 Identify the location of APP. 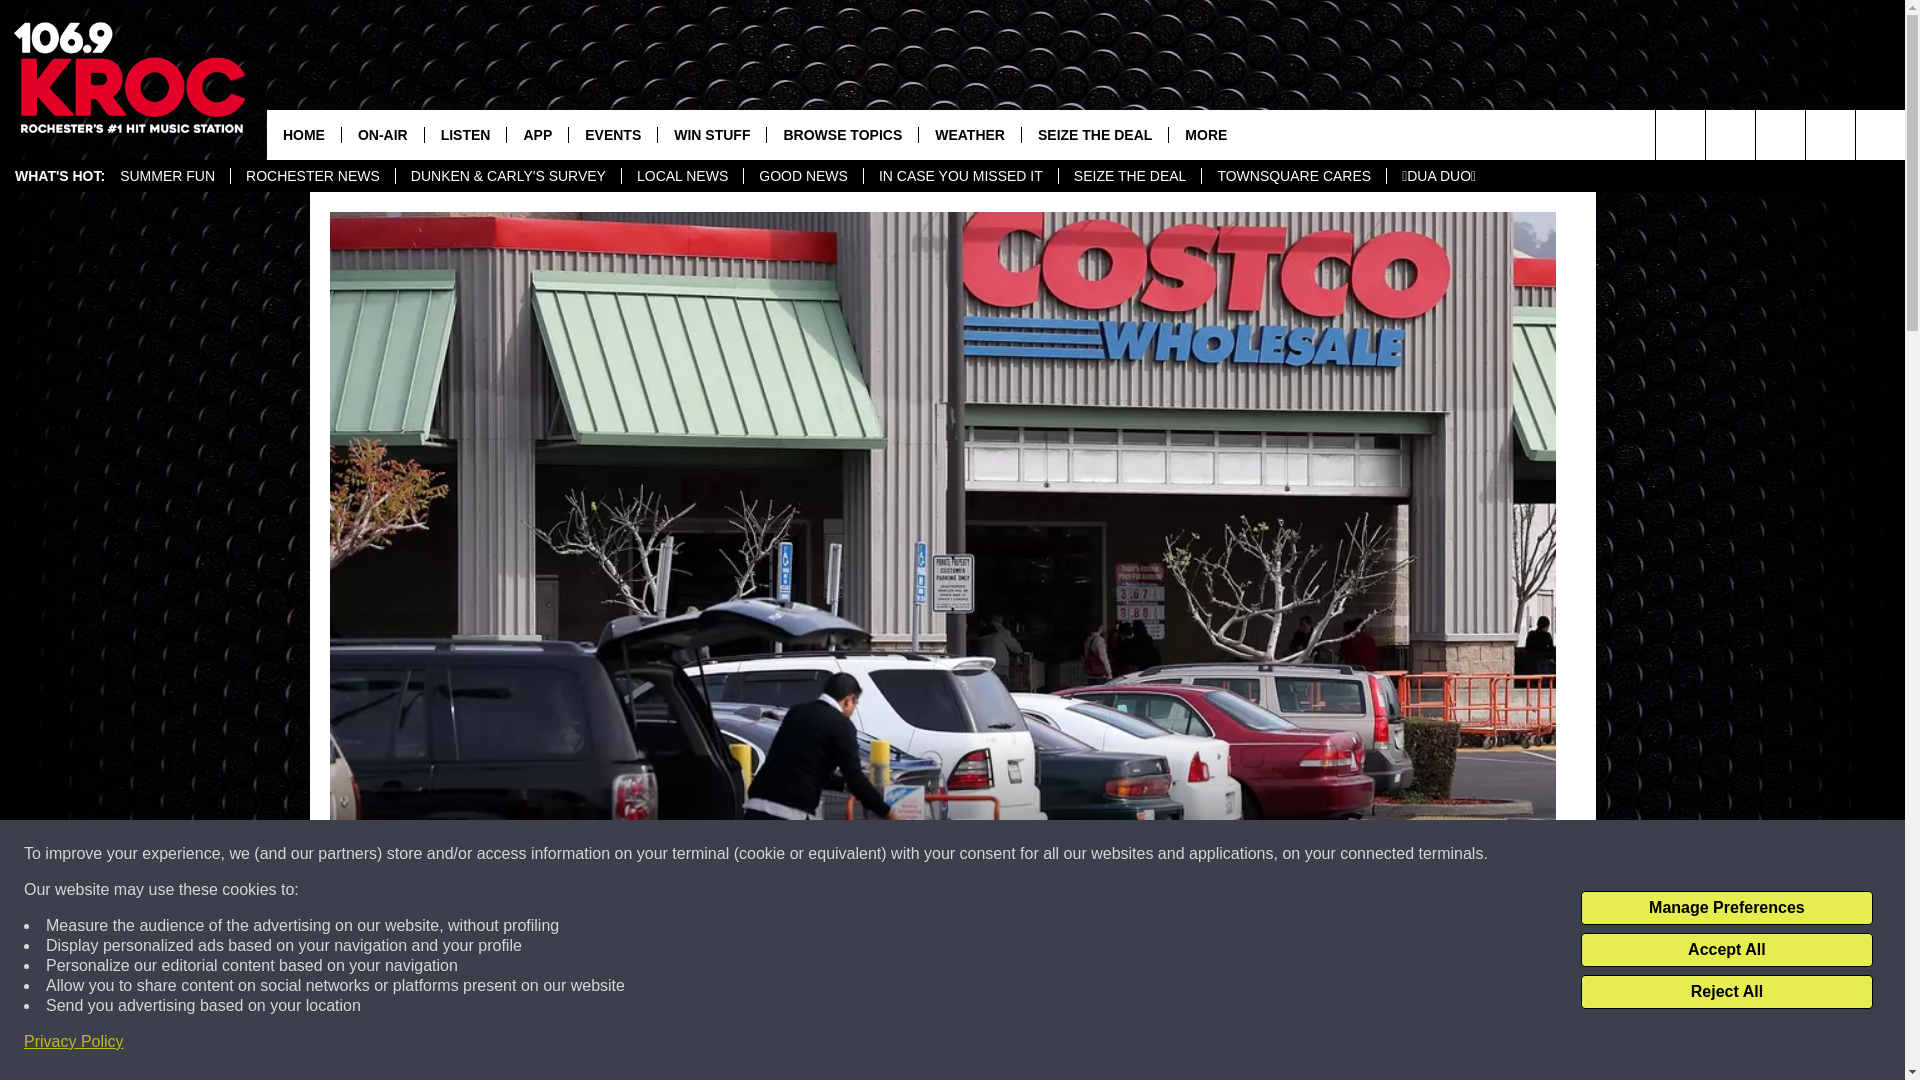
(537, 134).